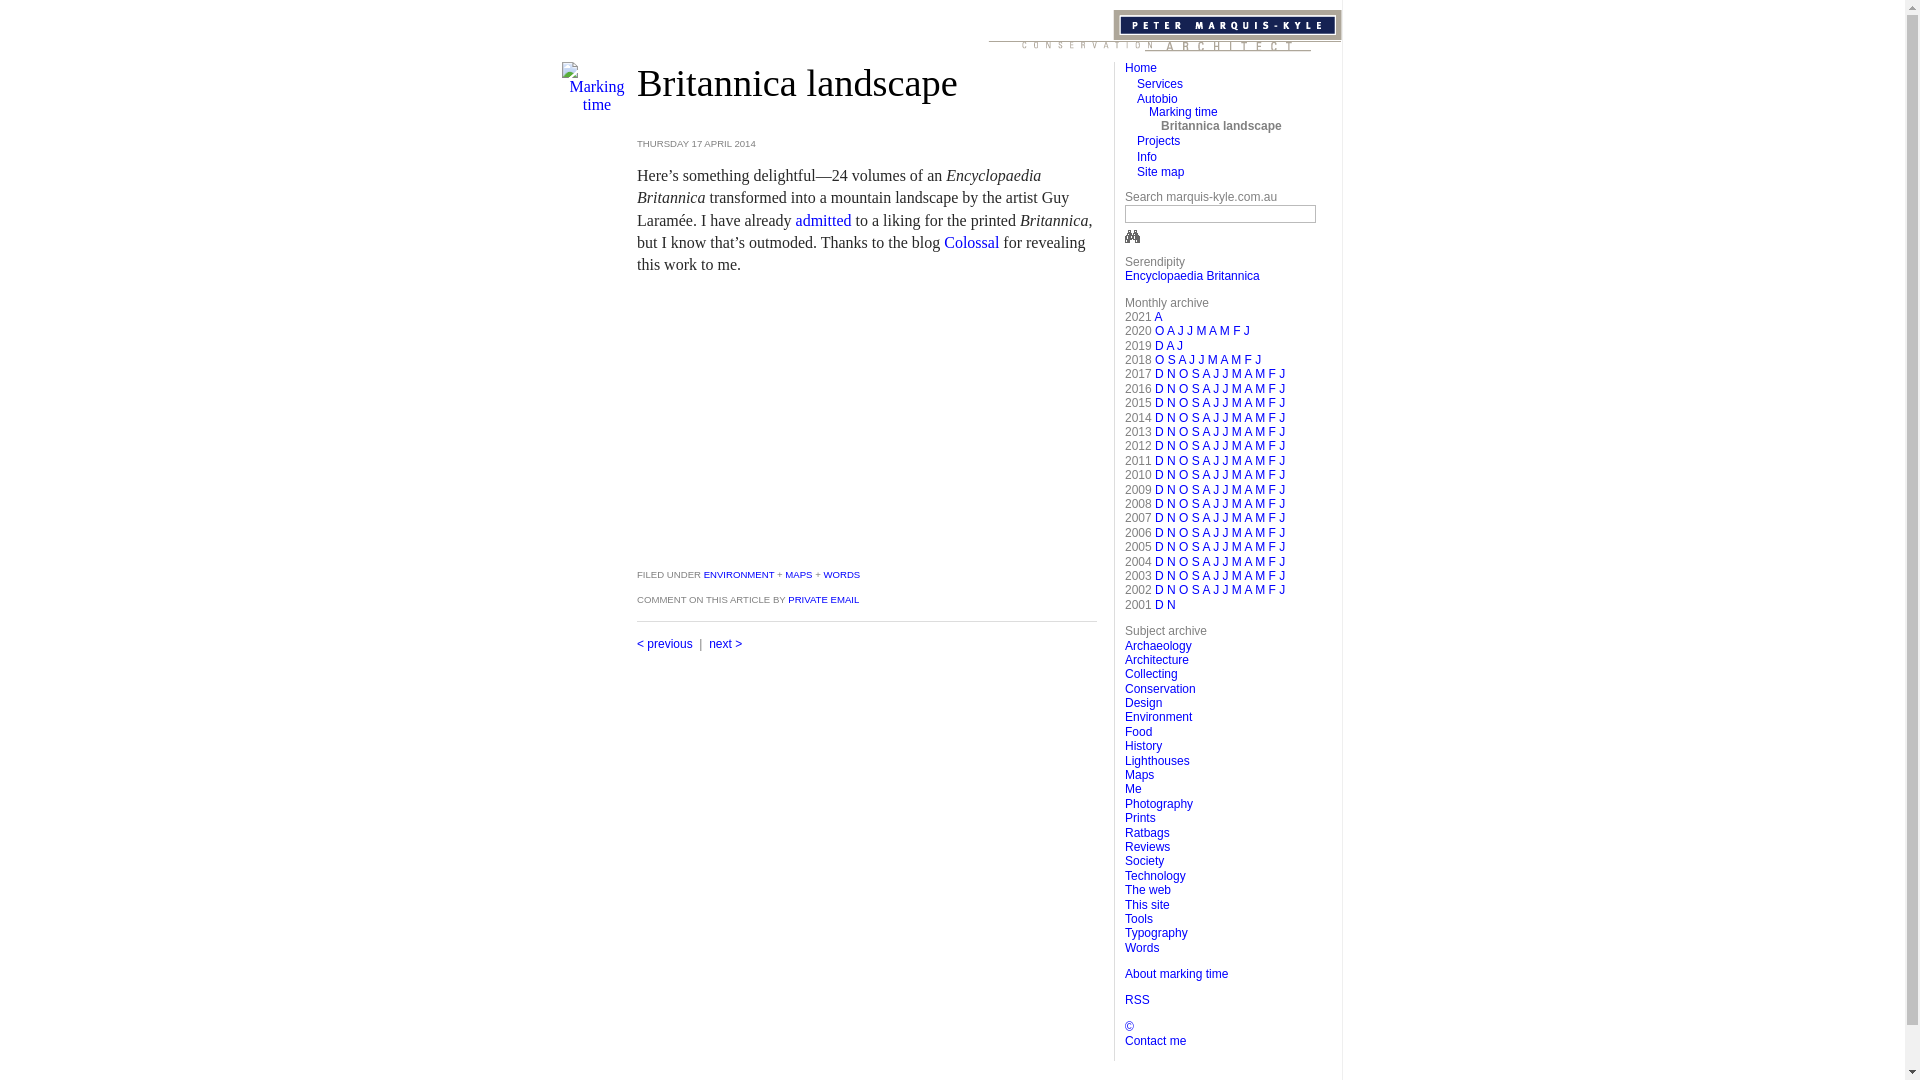  Describe the element at coordinates (1216, 432) in the screenshot. I see `J` at that location.